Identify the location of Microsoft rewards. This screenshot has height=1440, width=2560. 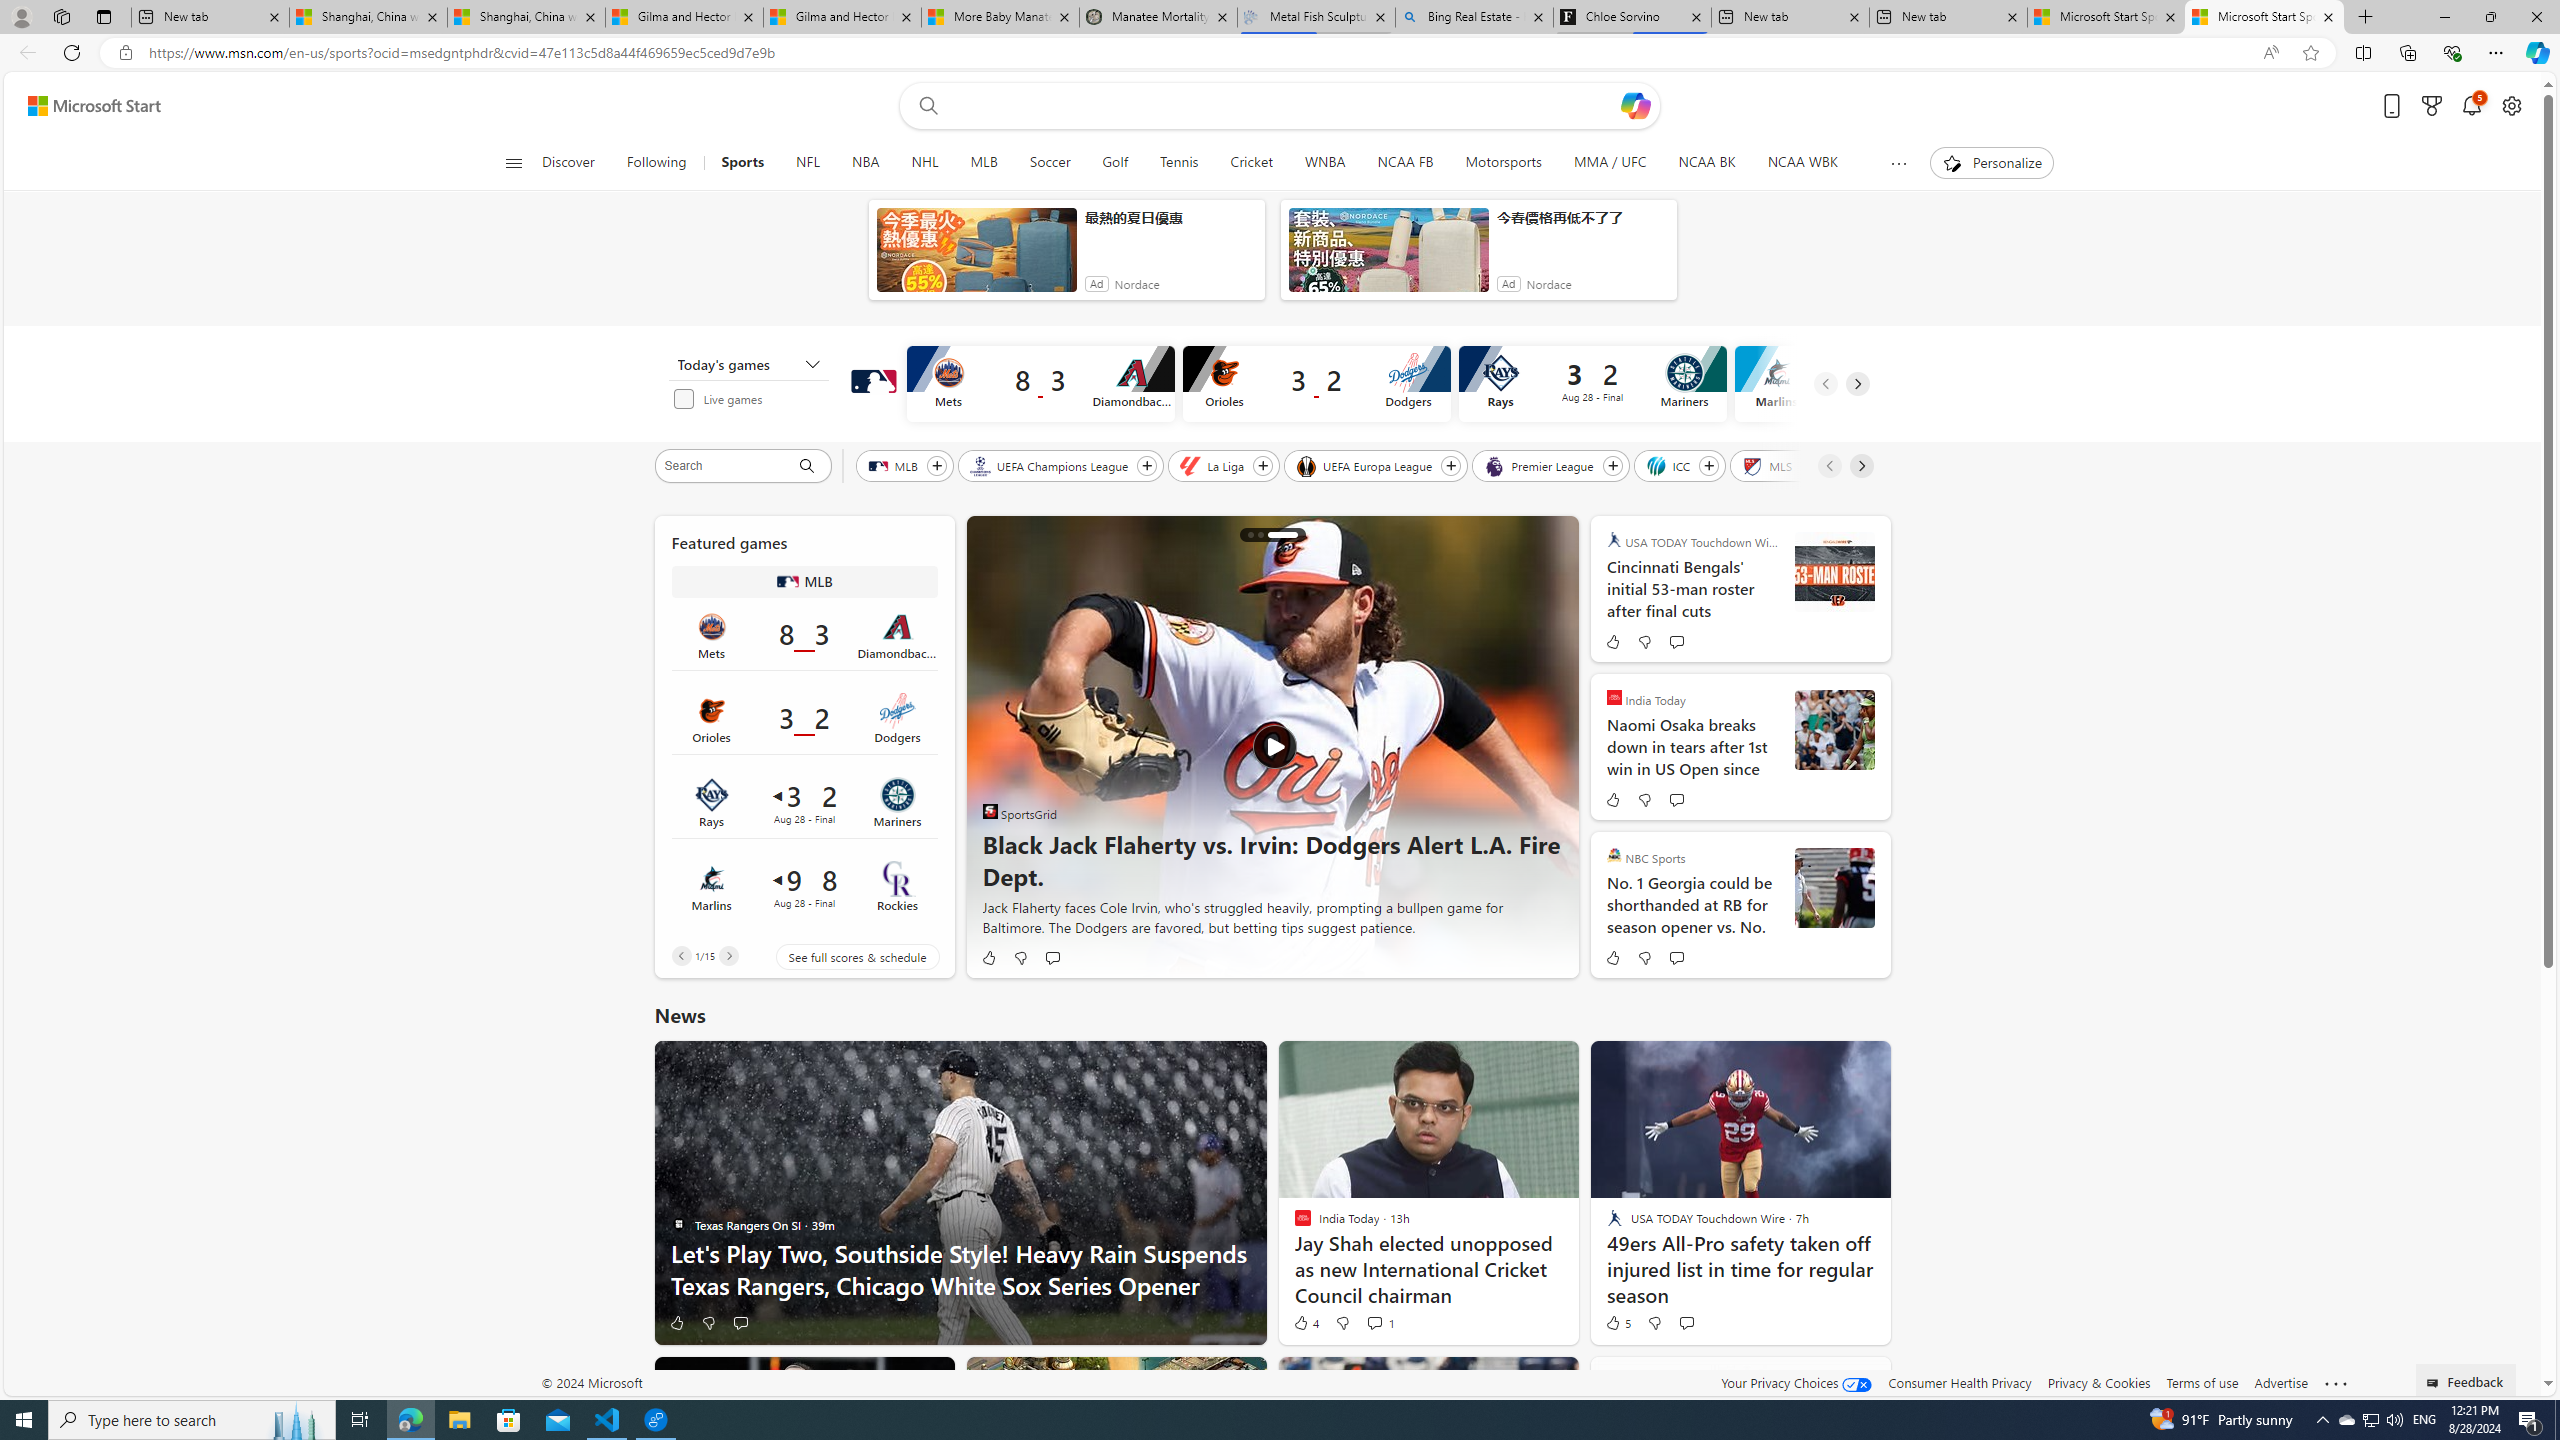
(2432, 106).